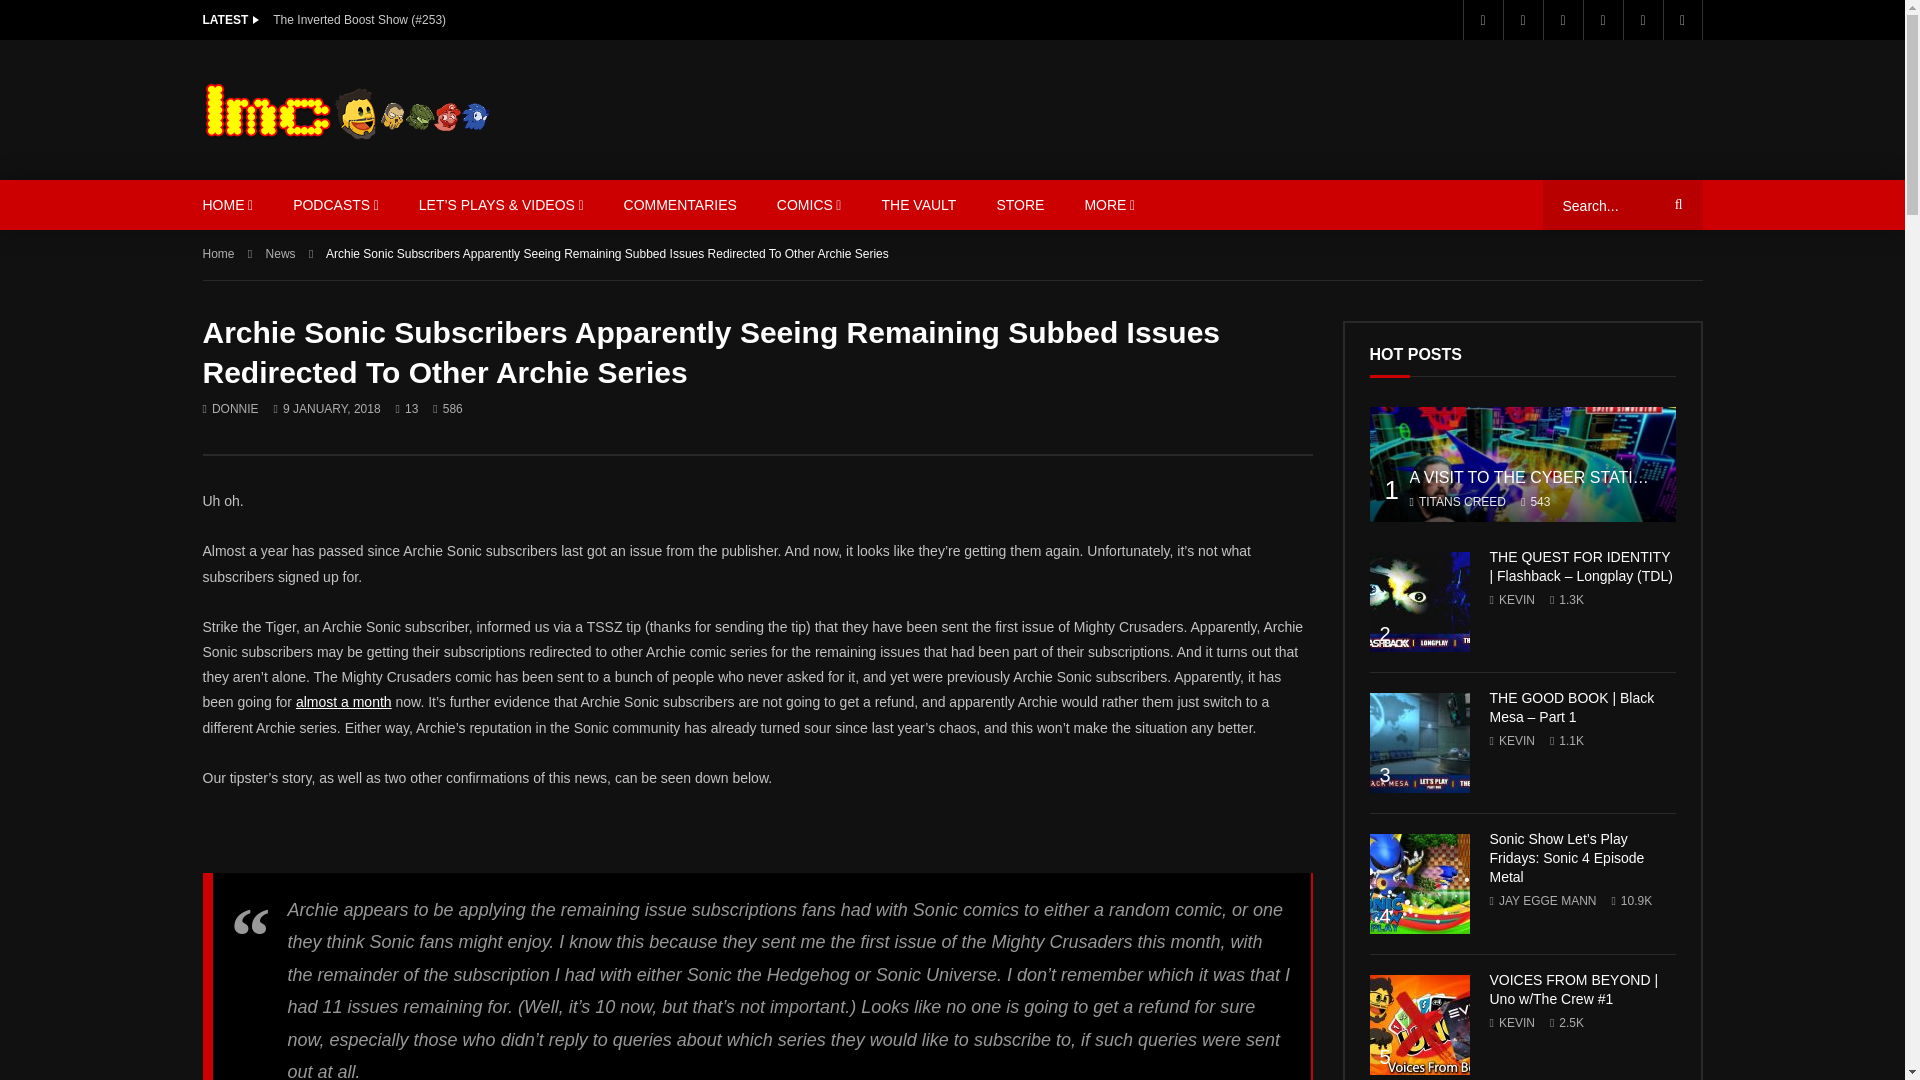 This screenshot has height=1080, width=1920. What do you see at coordinates (1675, 205) in the screenshot?
I see `Search` at bounding box center [1675, 205].